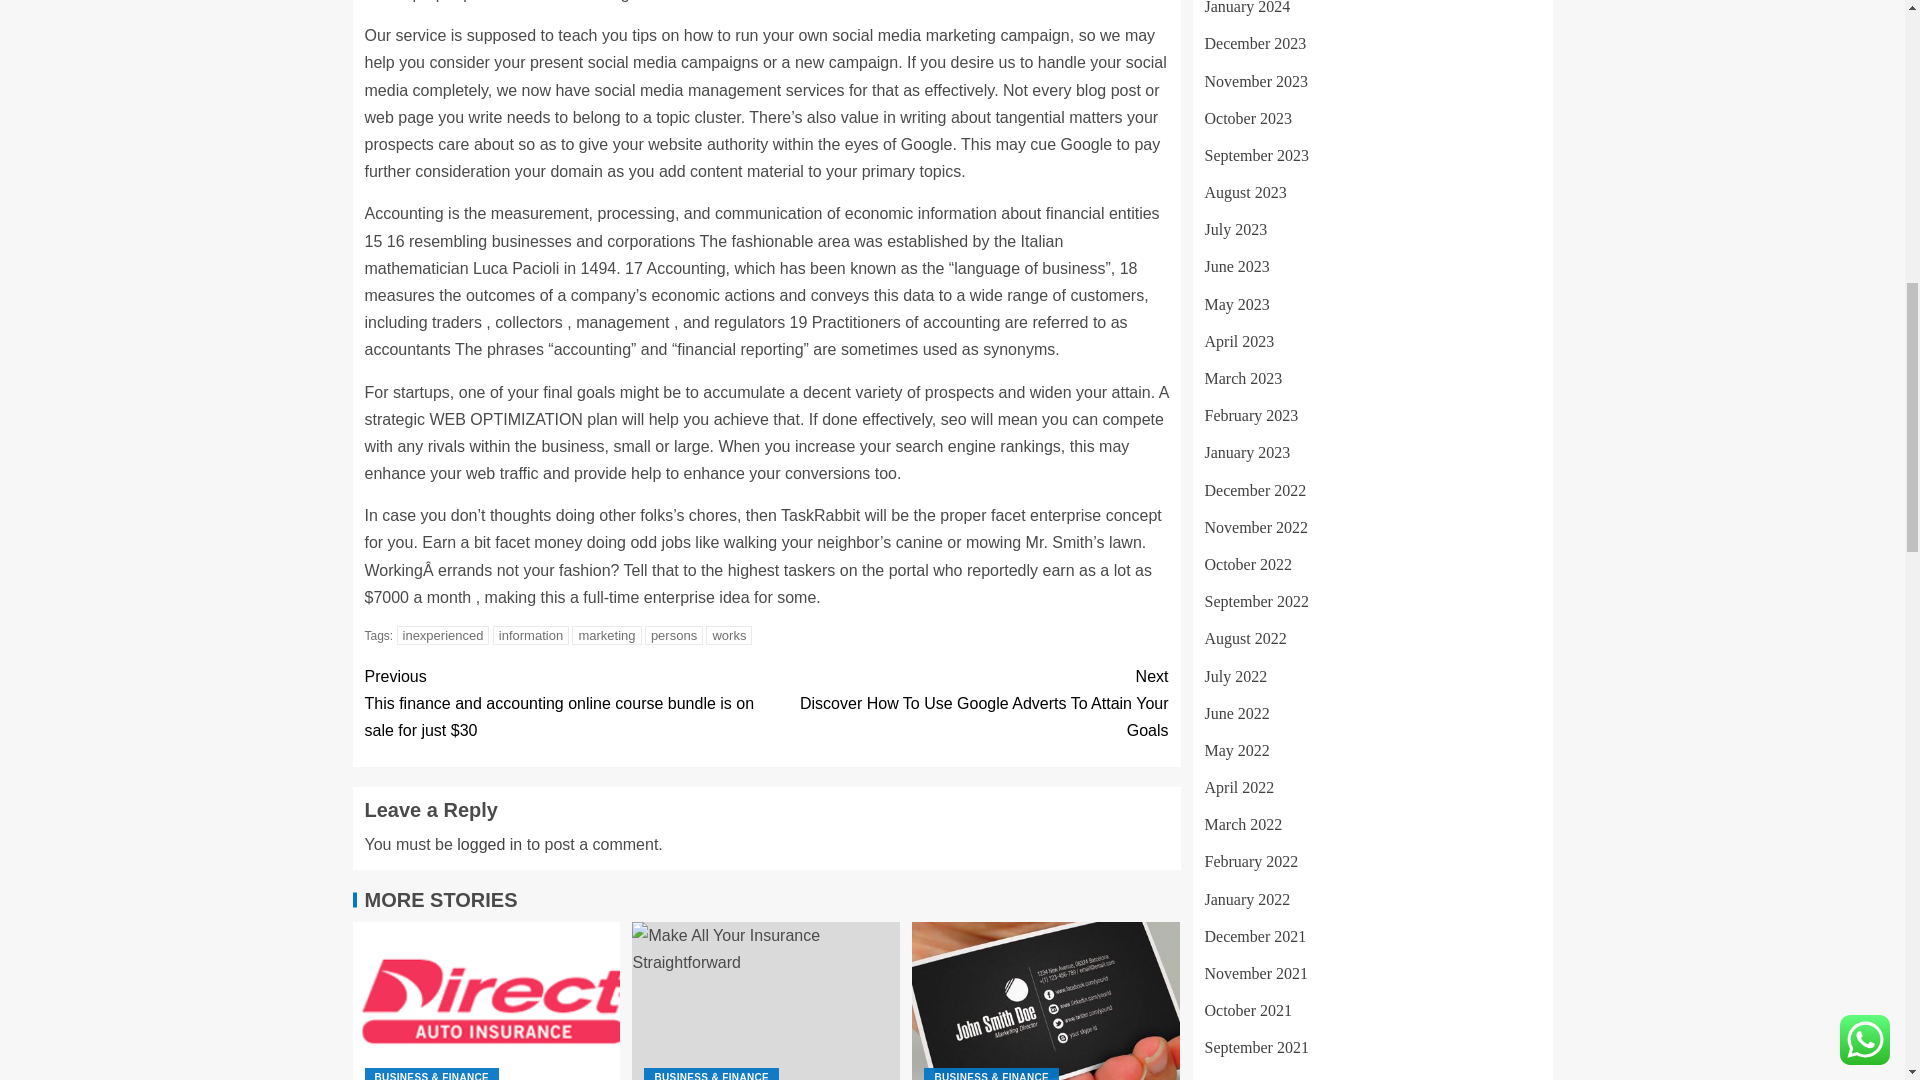  What do you see at coordinates (443, 635) in the screenshot?
I see `persons` at bounding box center [443, 635].